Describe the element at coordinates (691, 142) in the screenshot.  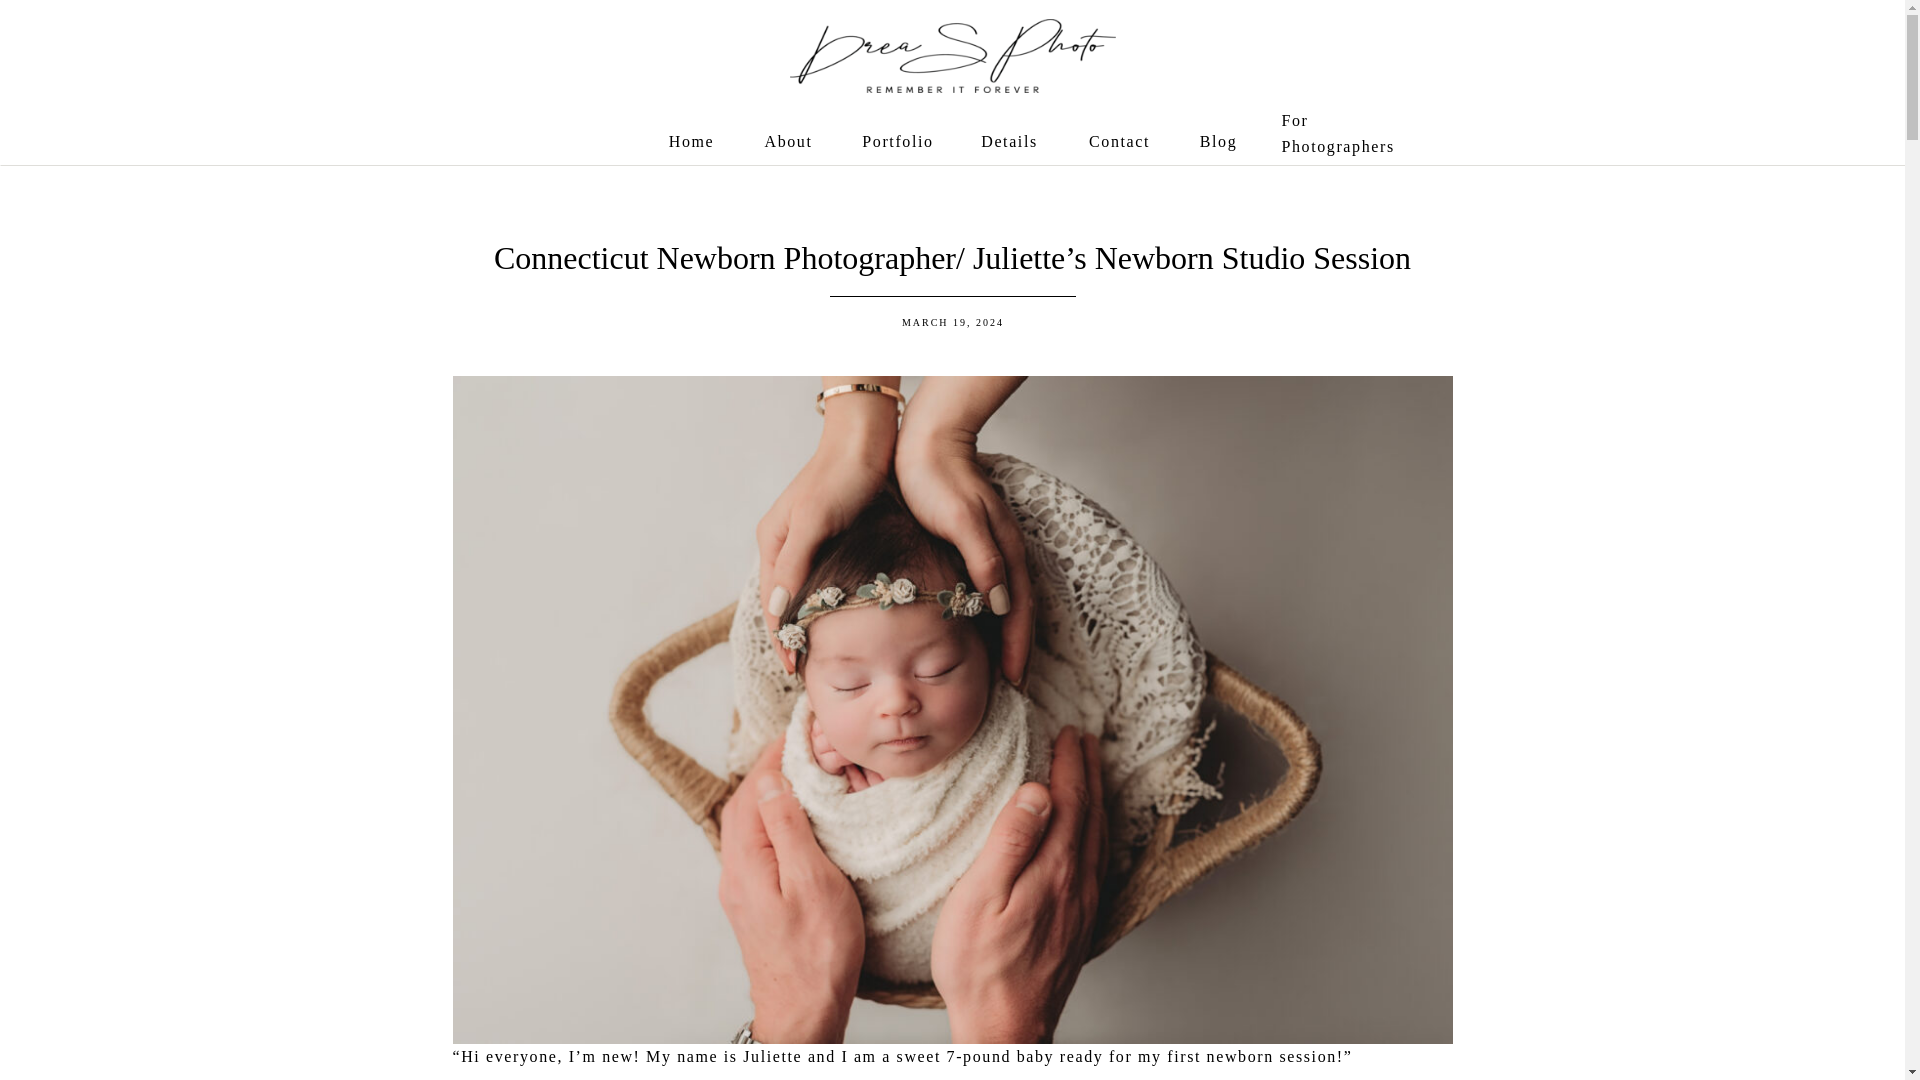
I see `Home` at that location.